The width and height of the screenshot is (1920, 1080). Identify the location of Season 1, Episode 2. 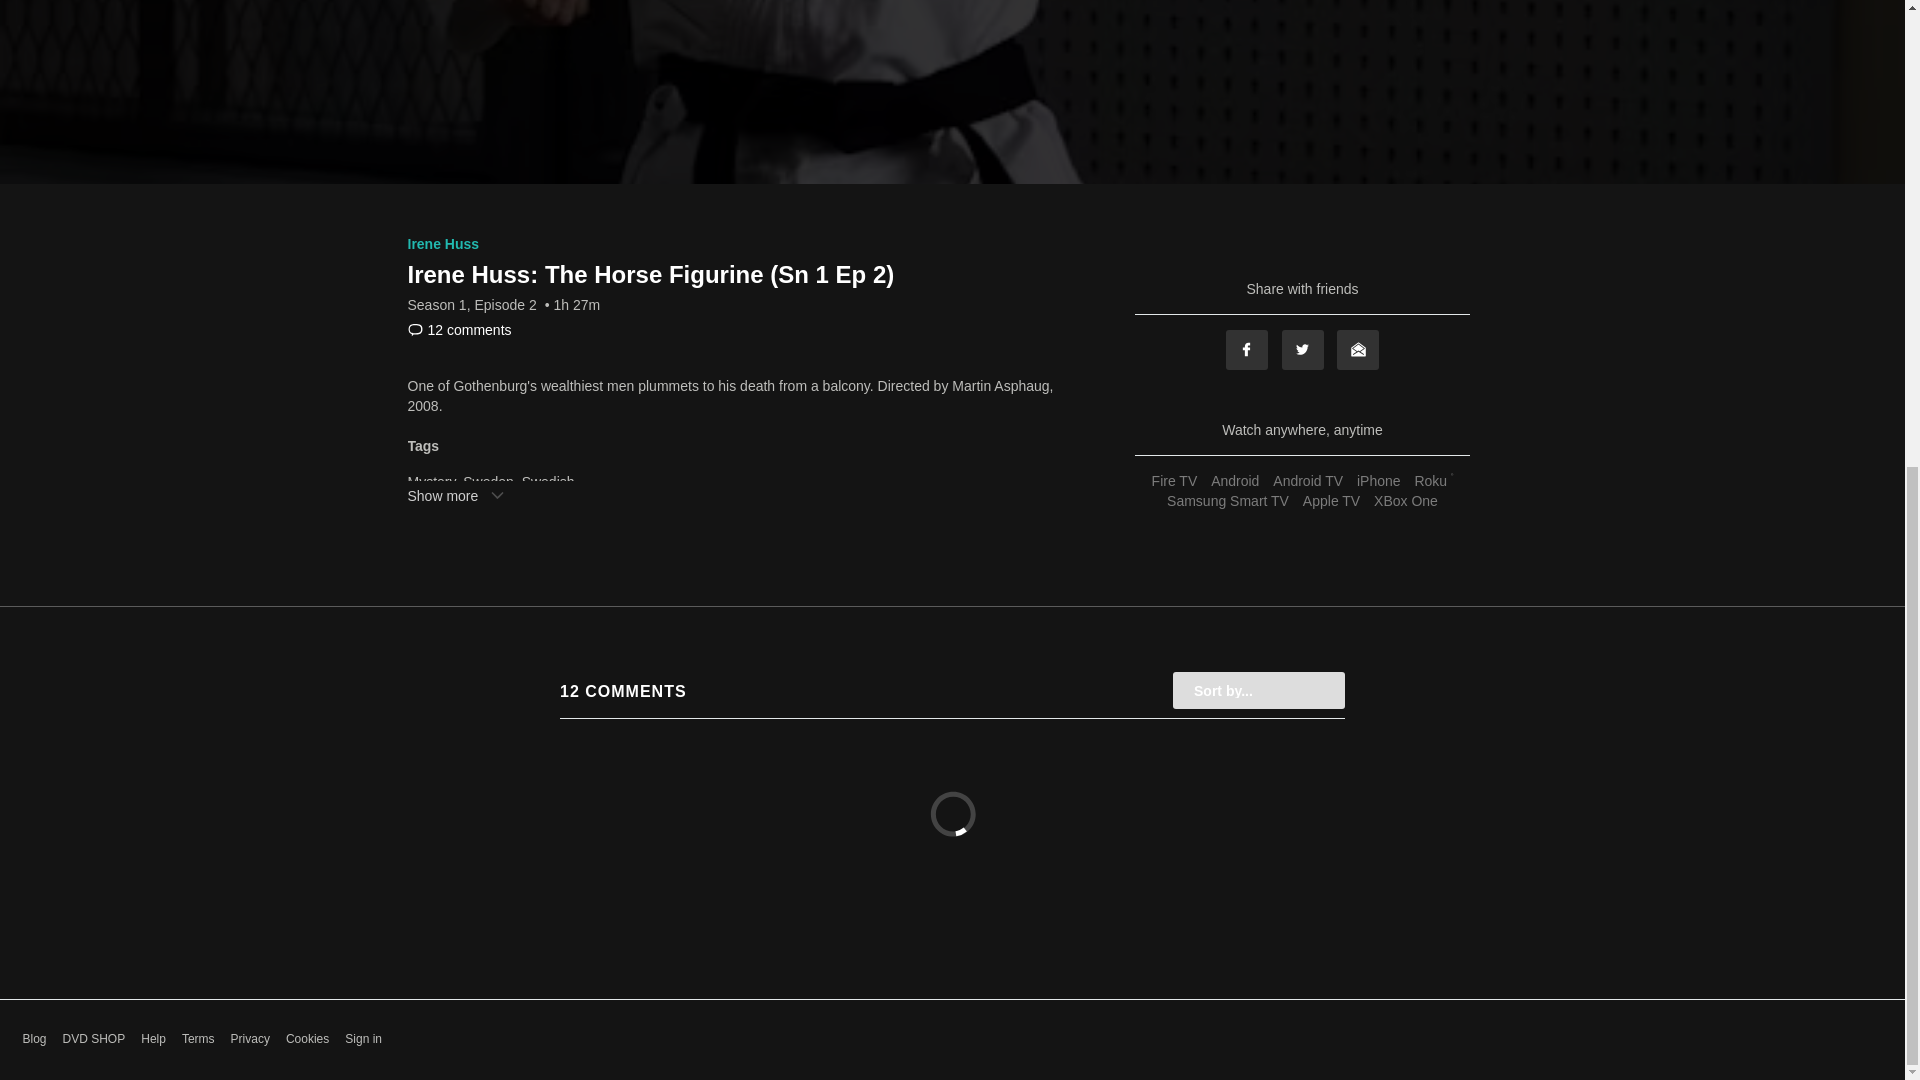
(472, 304).